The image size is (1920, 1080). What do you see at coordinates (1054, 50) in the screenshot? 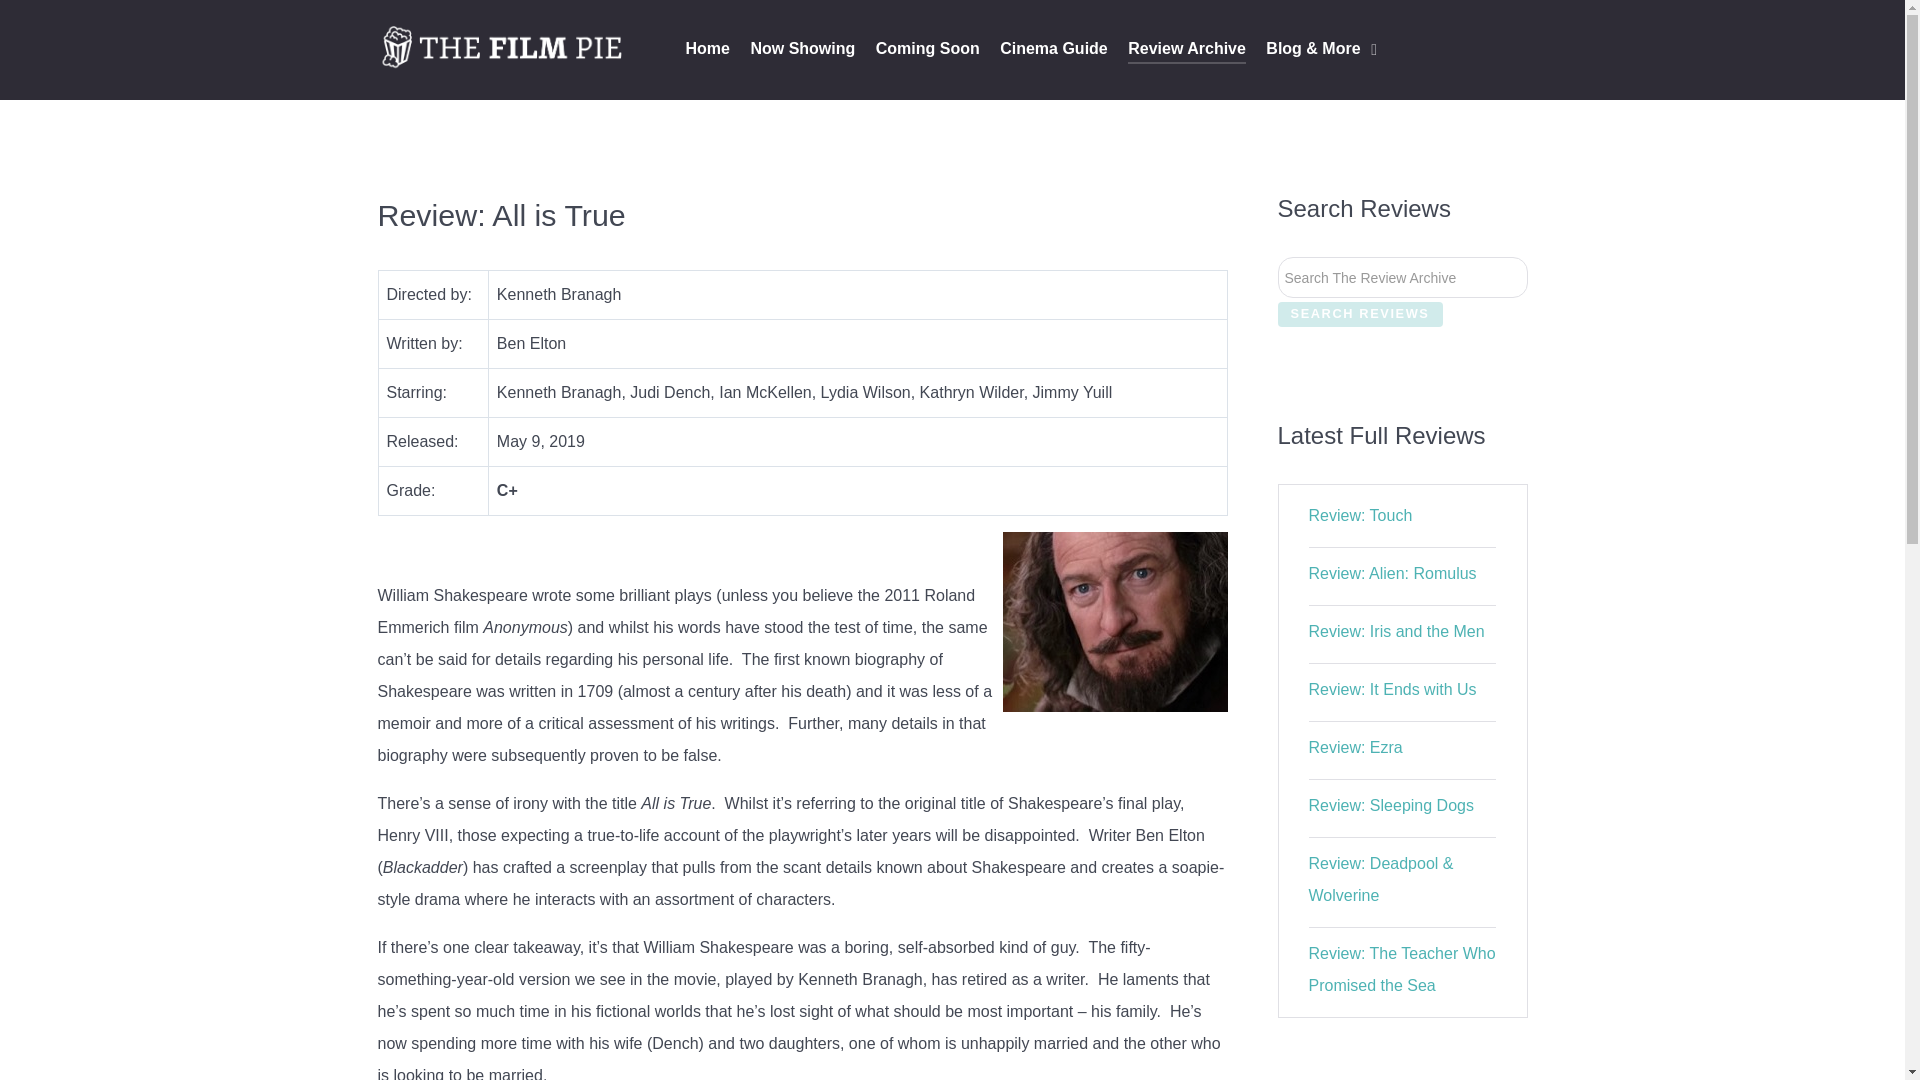
I see `Cinema Guide` at bounding box center [1054, 50].